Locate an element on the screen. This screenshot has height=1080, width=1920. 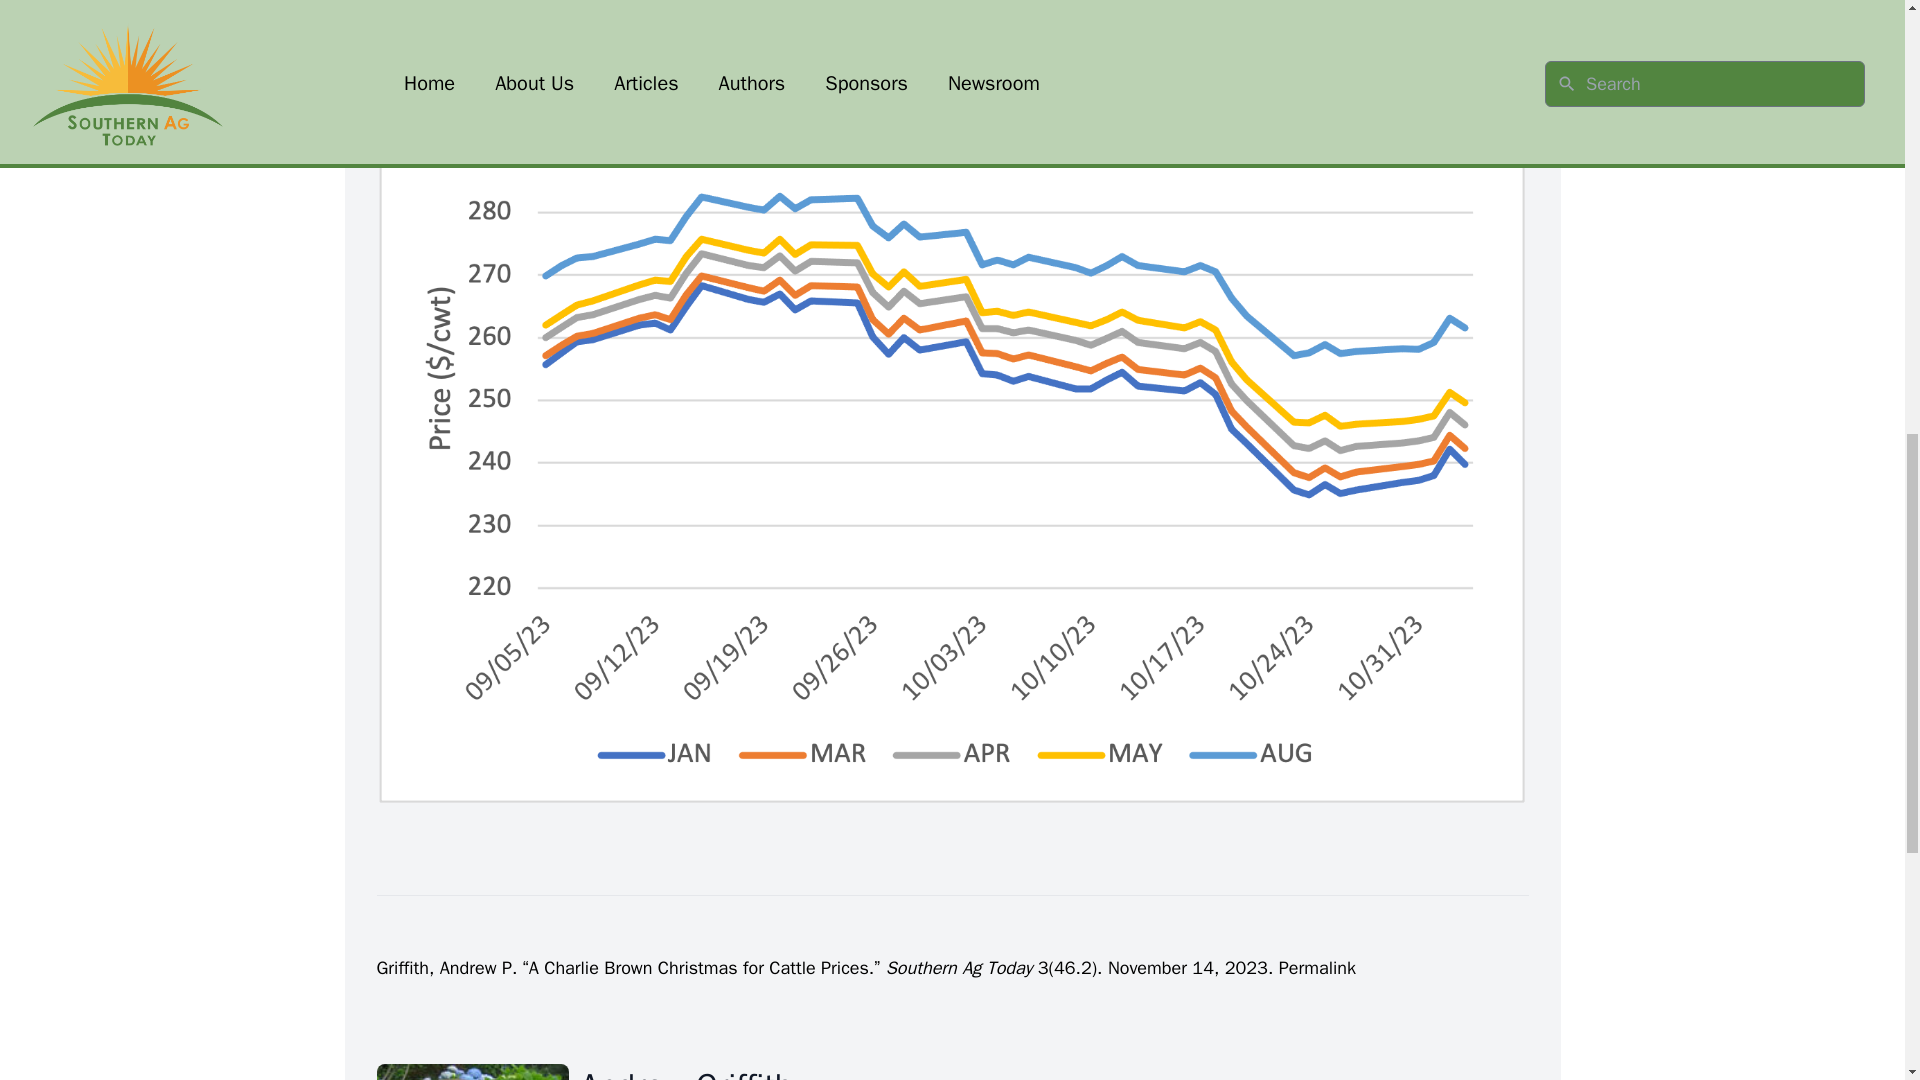
Andrew Griffith is located at coordinates (707, 1072).